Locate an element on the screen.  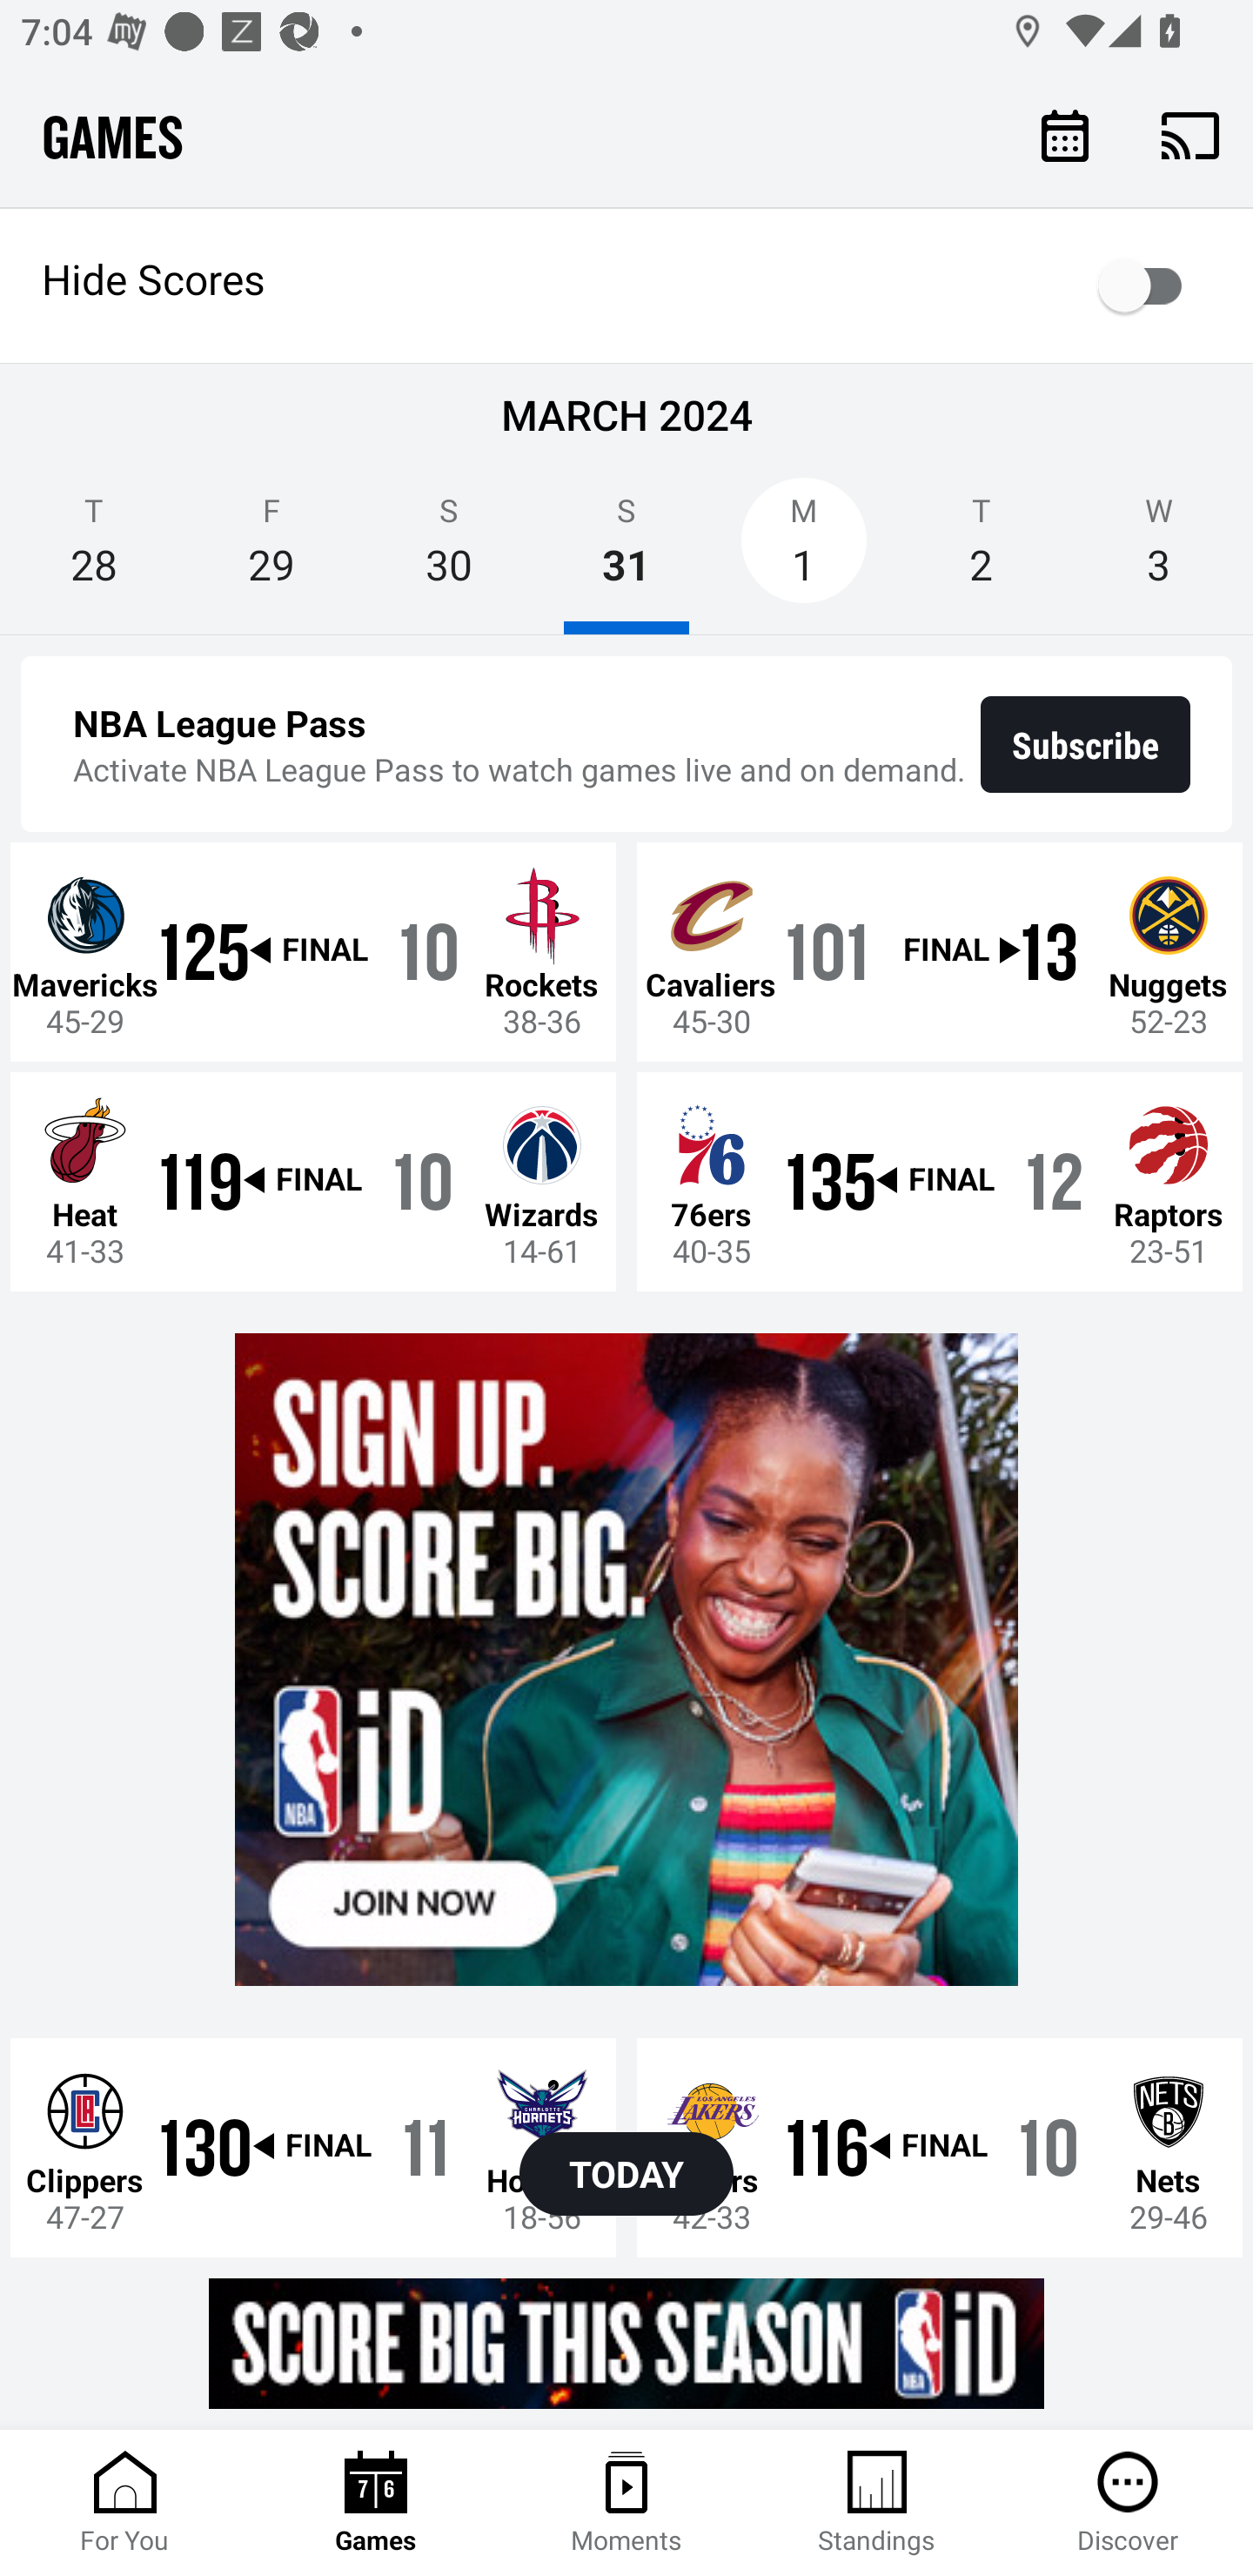
Cavaliers 45-30 101 FINAL 130 Nuggets 52-23 is located at coordinates (940, 951).